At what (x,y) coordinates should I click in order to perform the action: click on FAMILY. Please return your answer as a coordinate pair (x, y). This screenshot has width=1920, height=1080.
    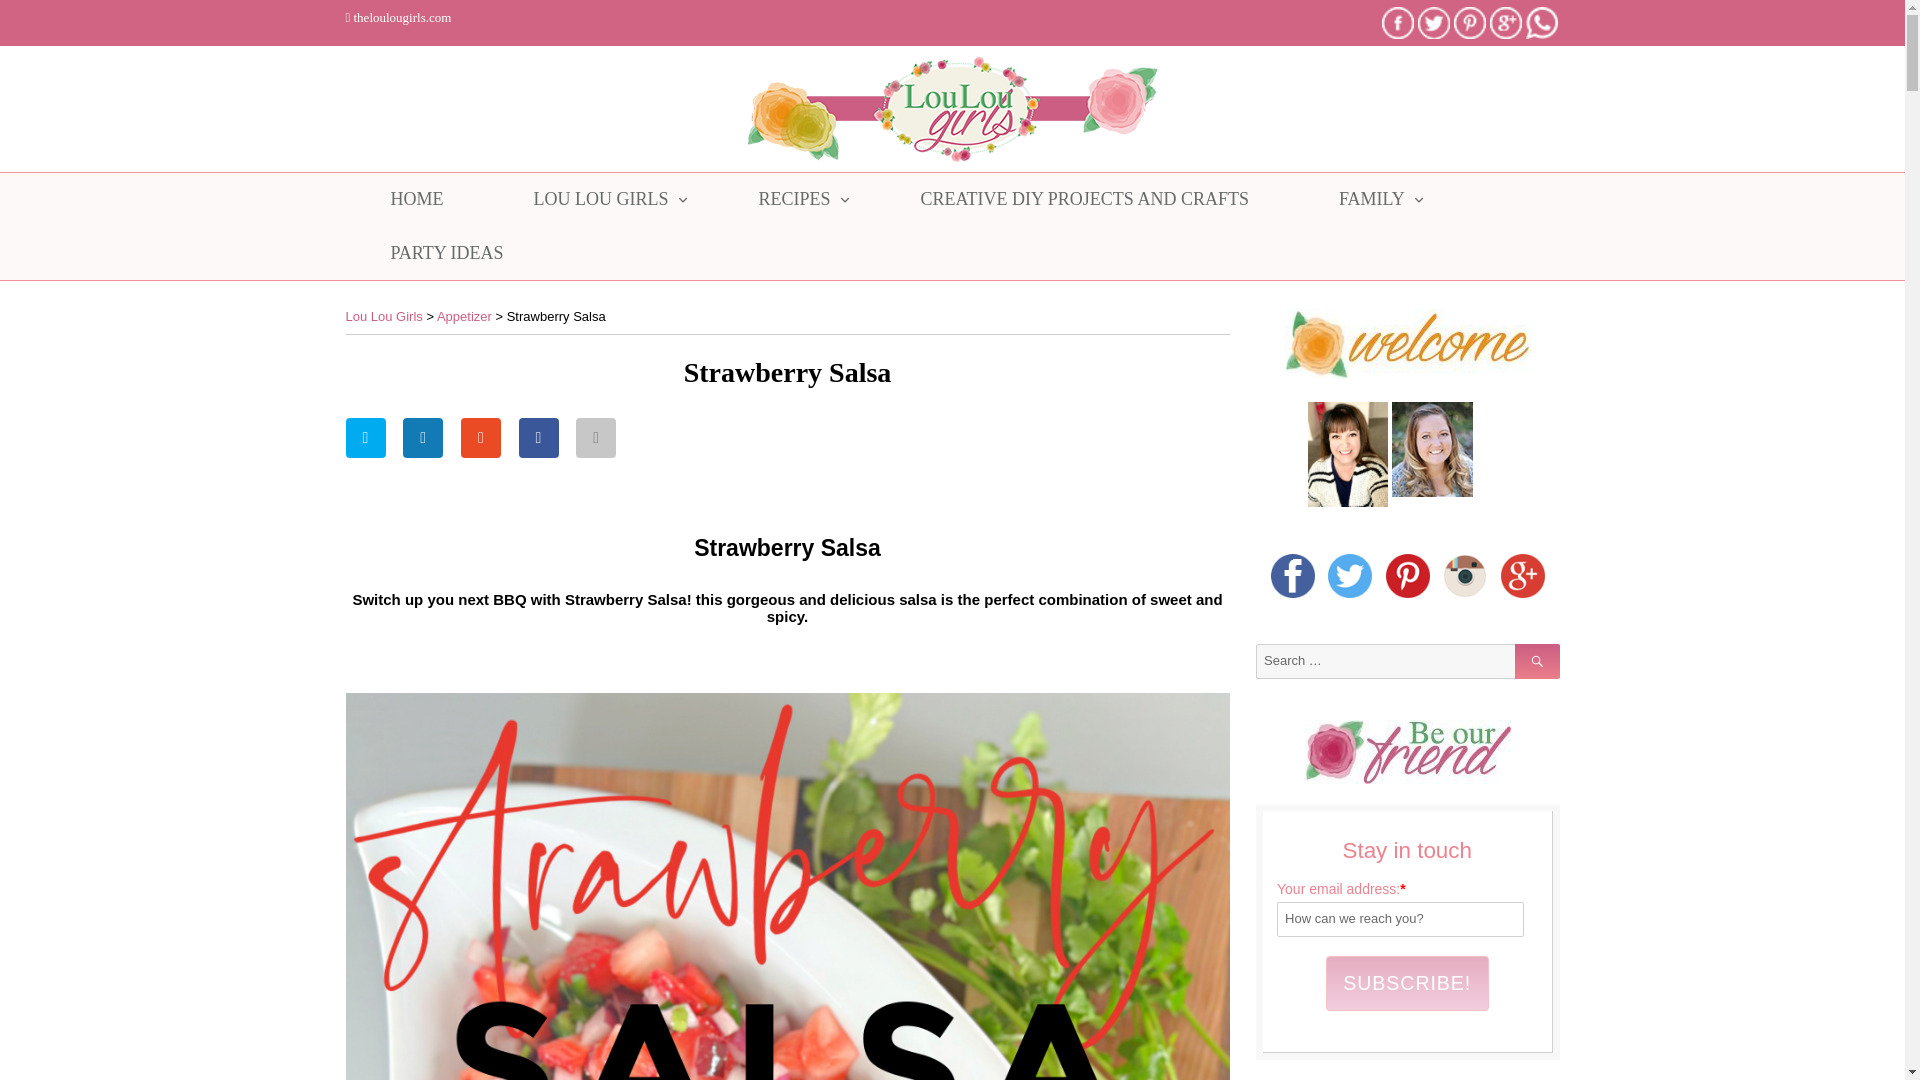
    Looking at the image, I should click on (1372, 199).